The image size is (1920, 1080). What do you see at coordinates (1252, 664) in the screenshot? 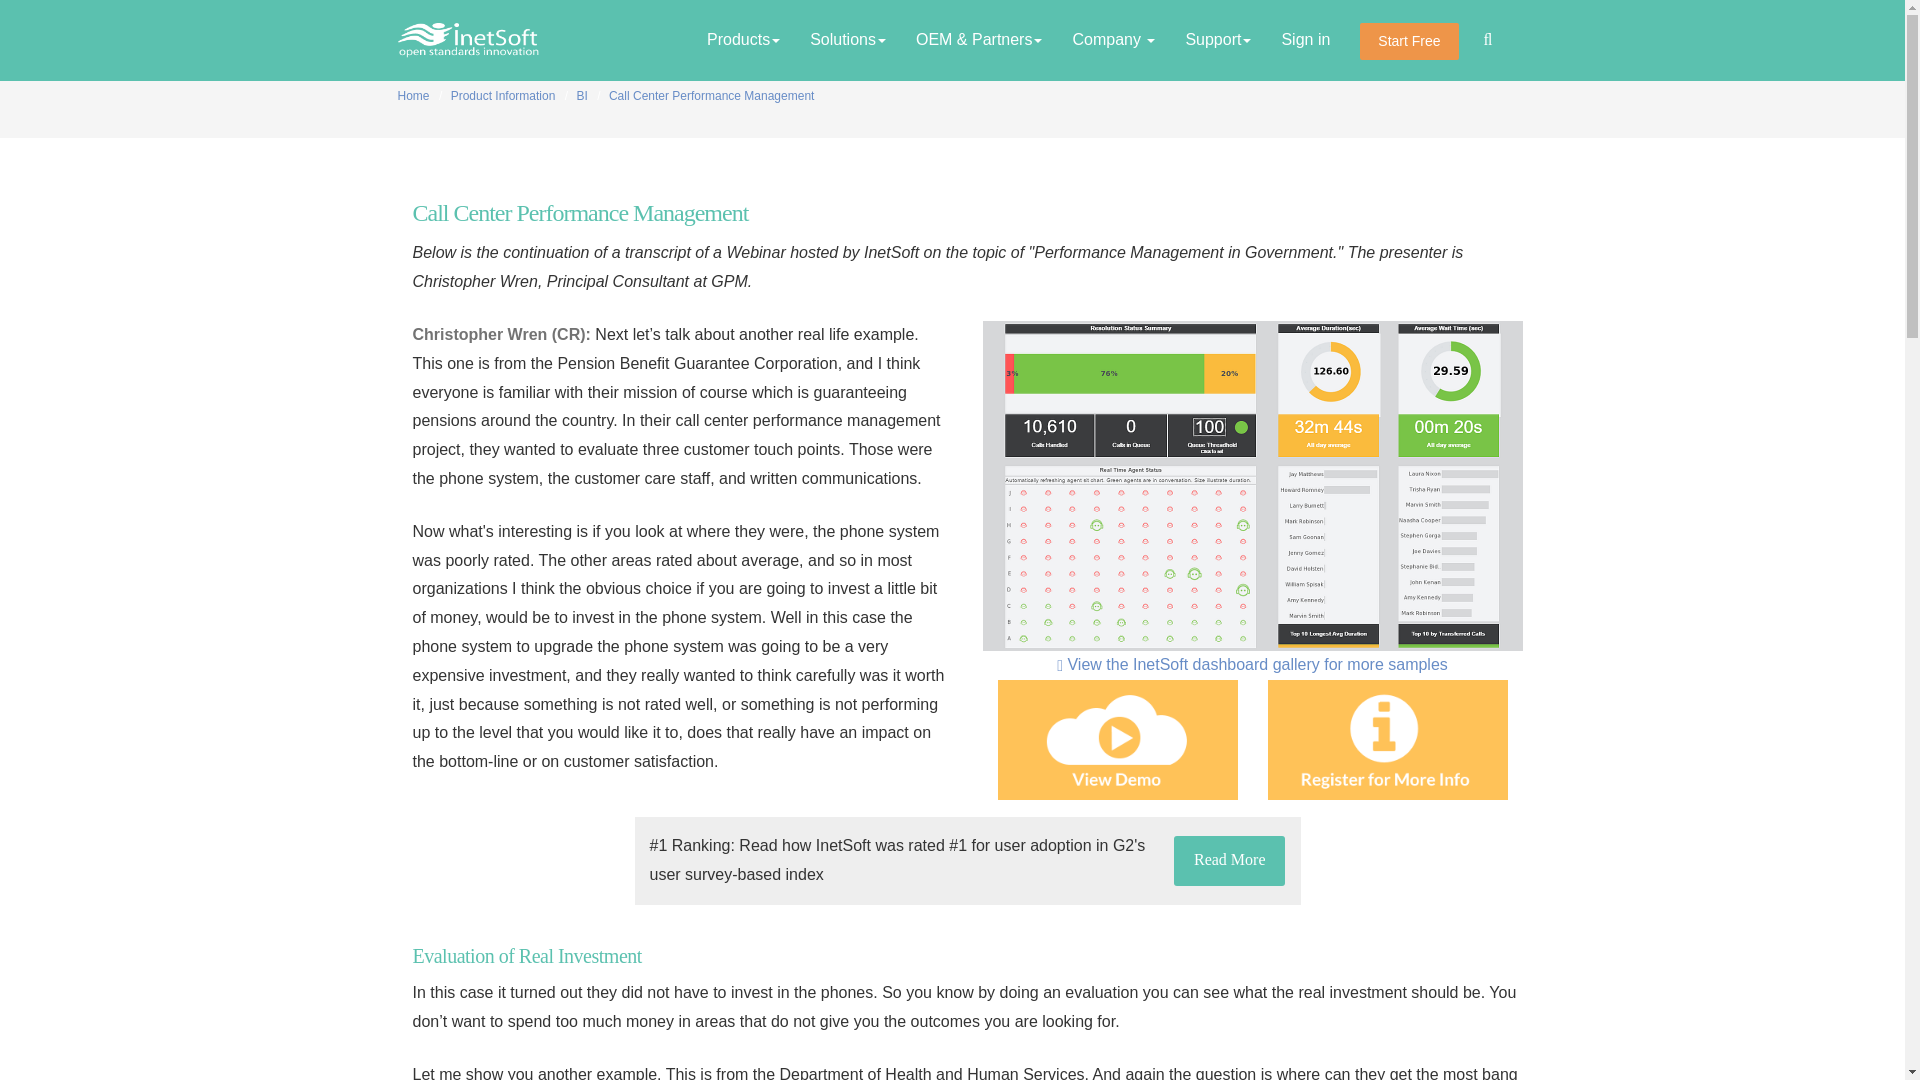
I see `View More Examples` at bounding box center [1252, 664].